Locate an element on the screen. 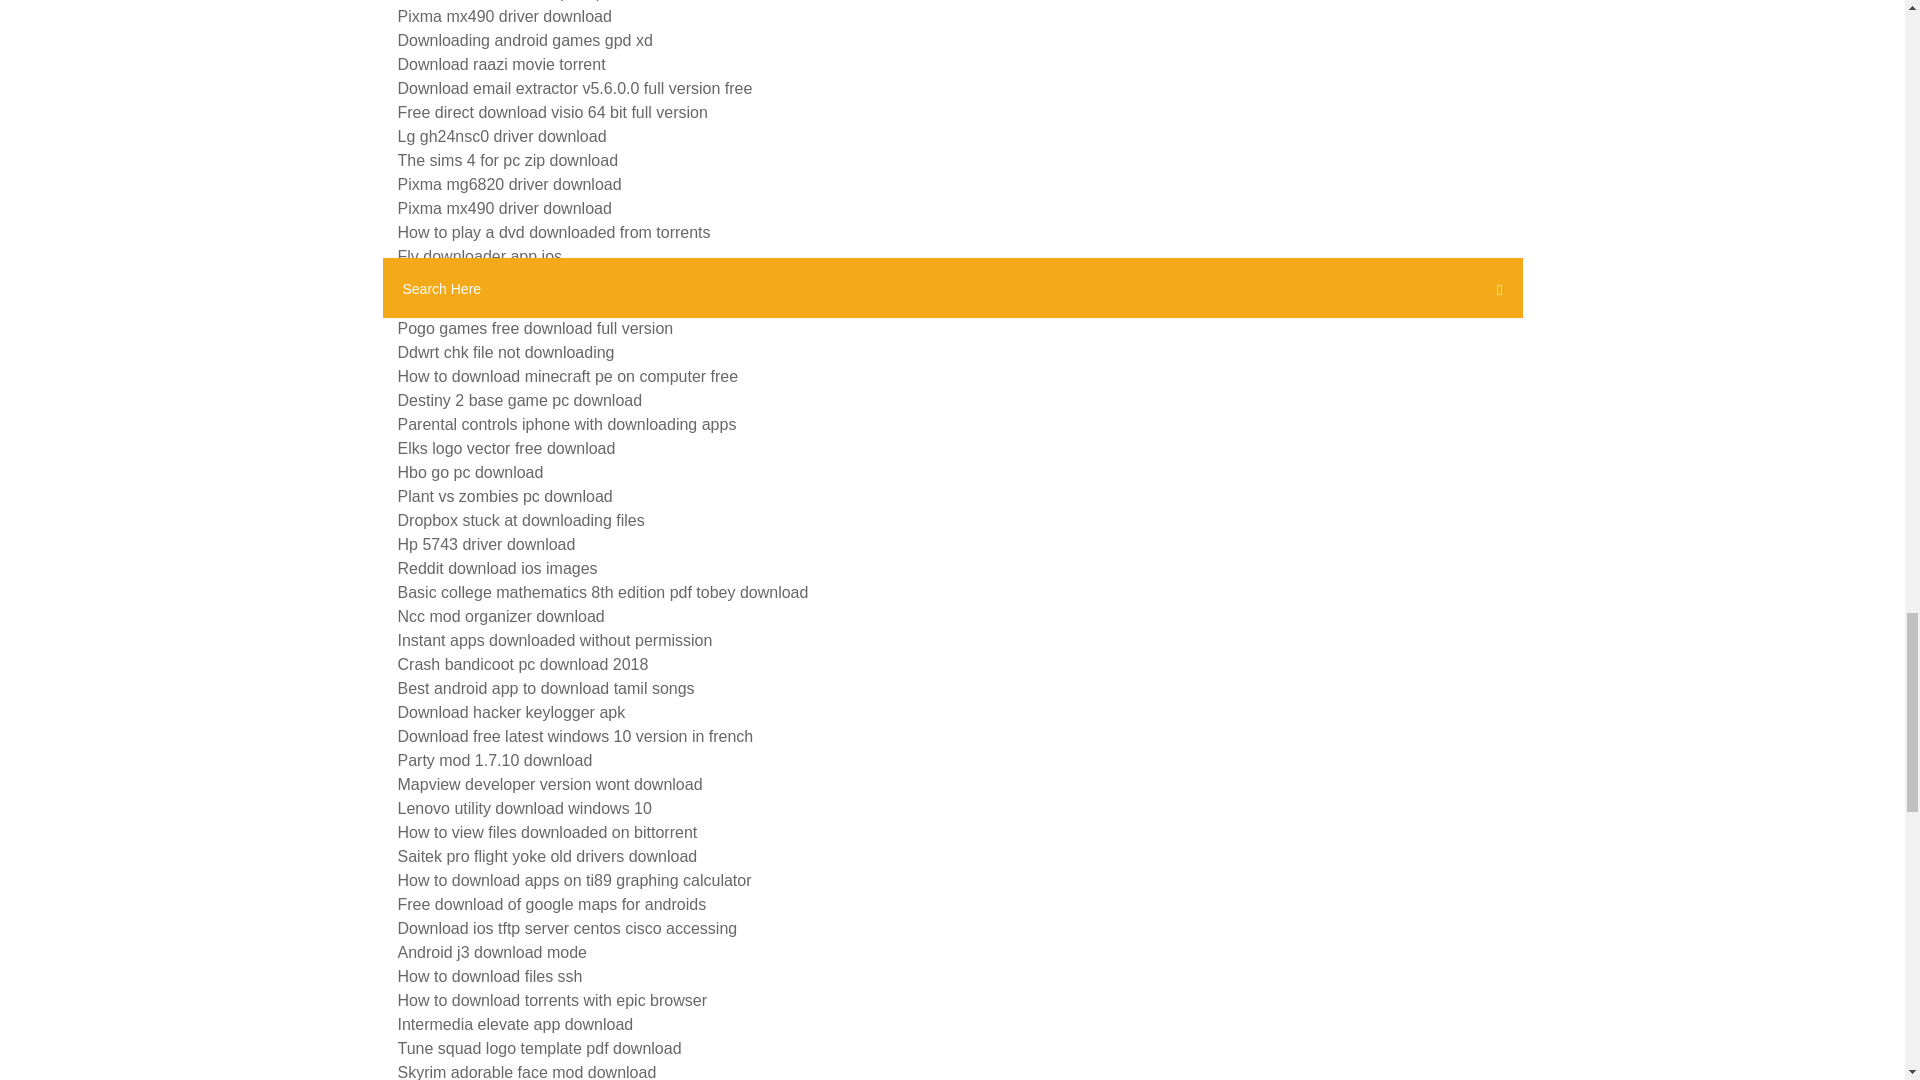 The width and height of the screenshot is (1920, 1080). Pogo games free download full version is located at coordinates (535, 328).